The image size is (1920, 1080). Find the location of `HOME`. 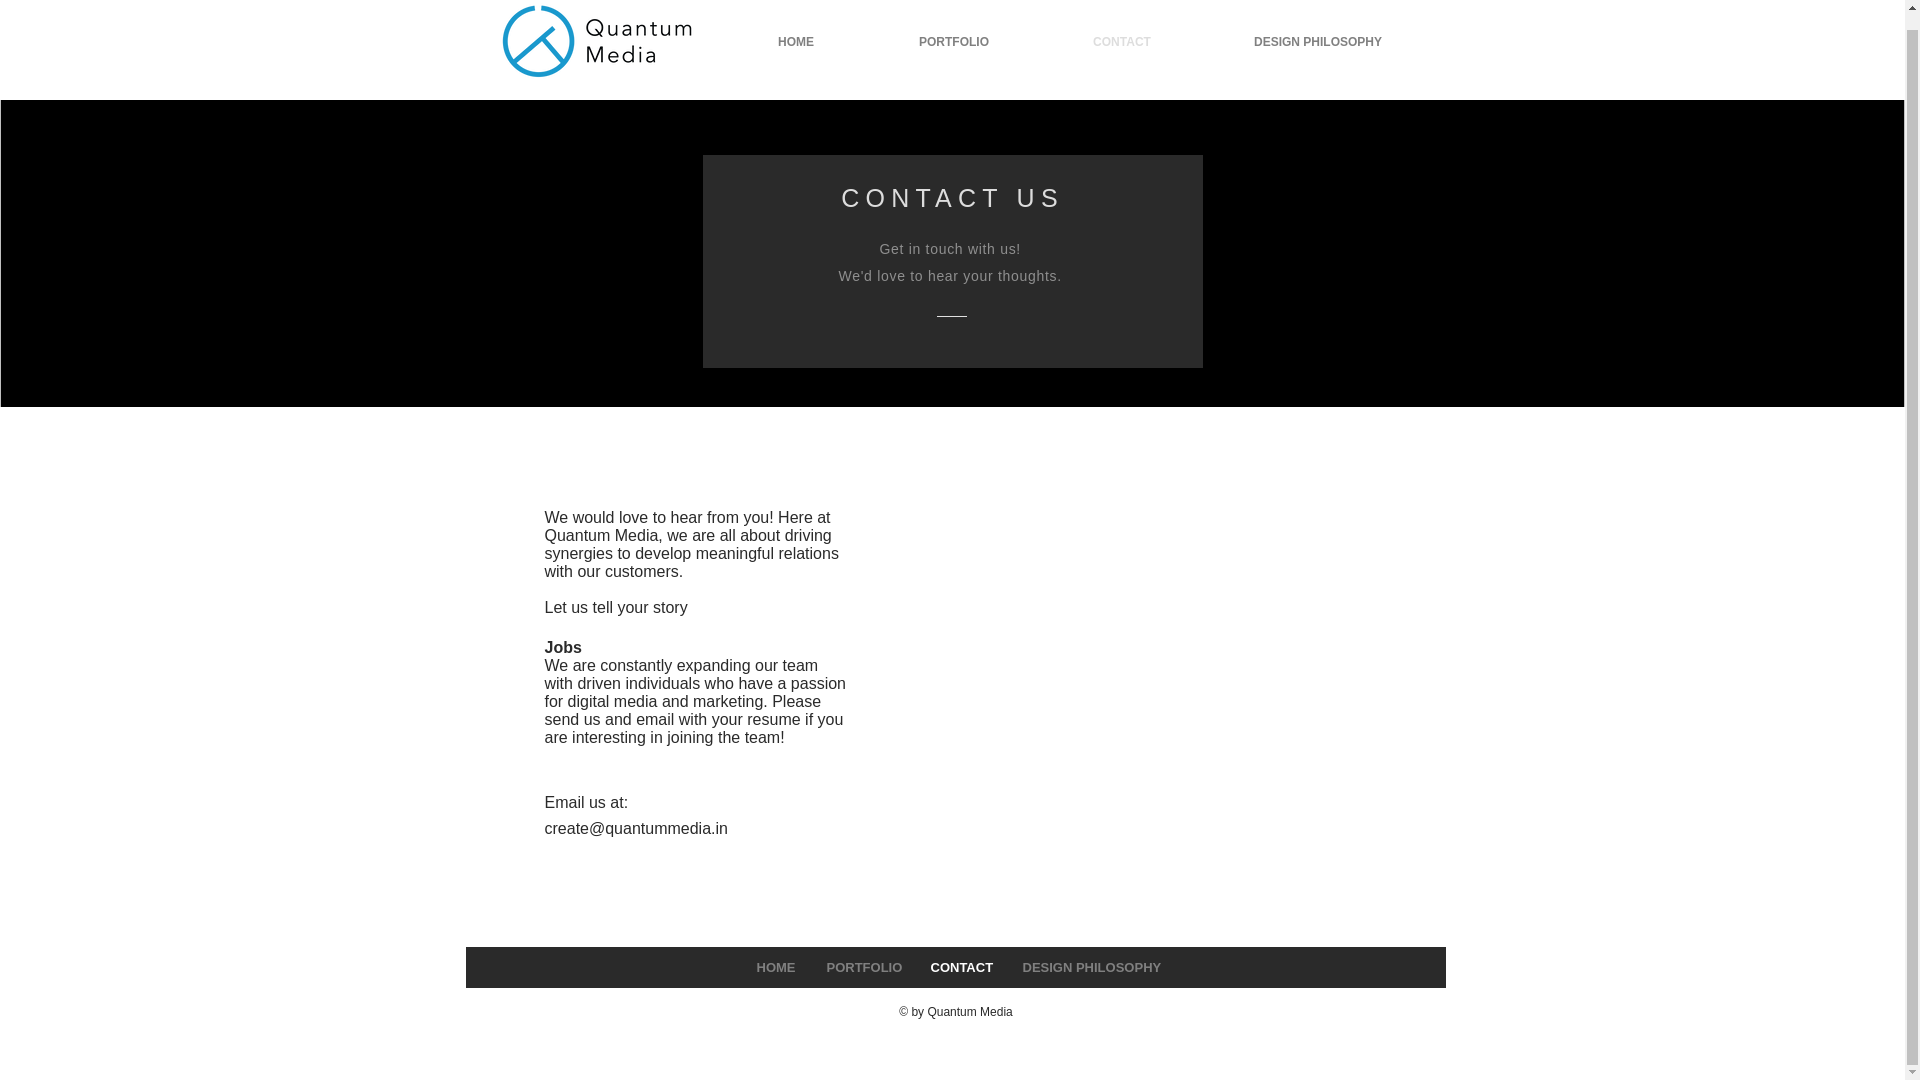

HOME is located at coordinates (796, 42).